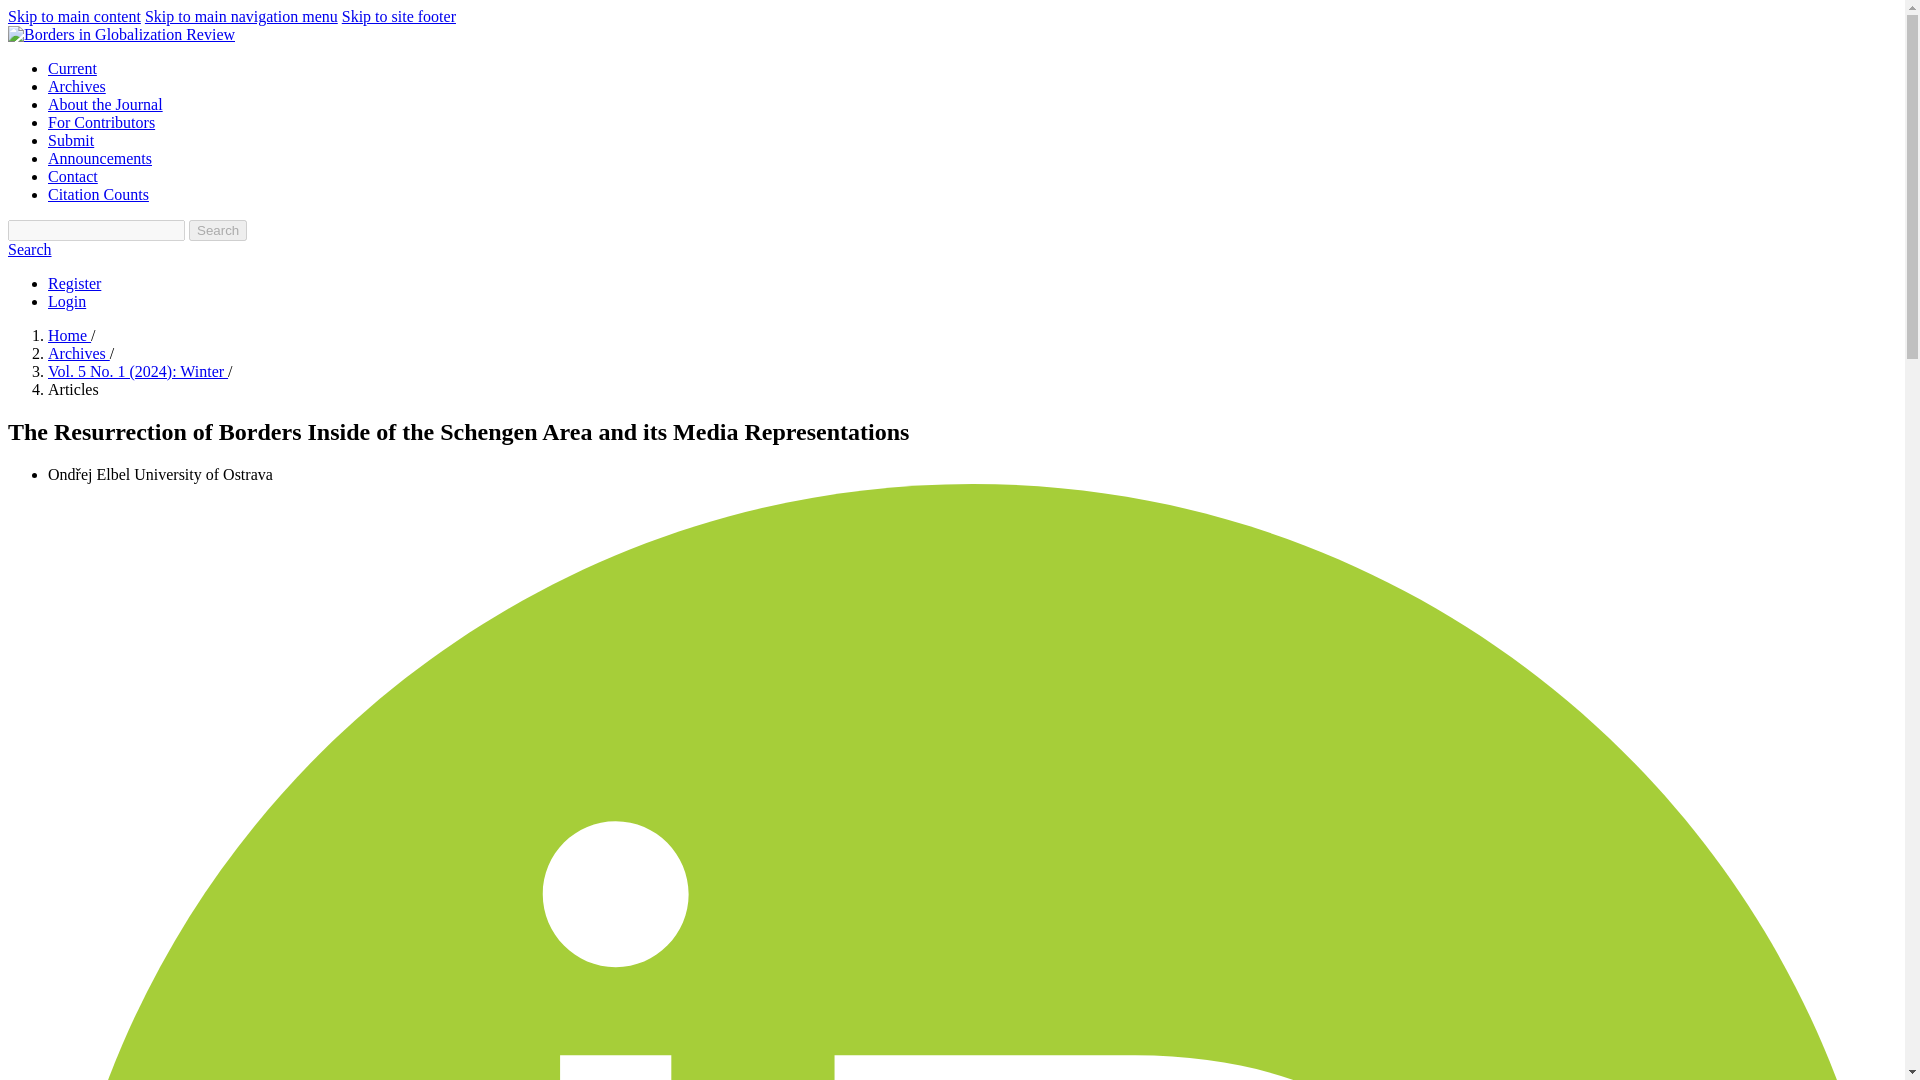 Image resolution: width=1920 pixels, height=1080 pixels. I want to click on About the Journal, so click(106, 104).